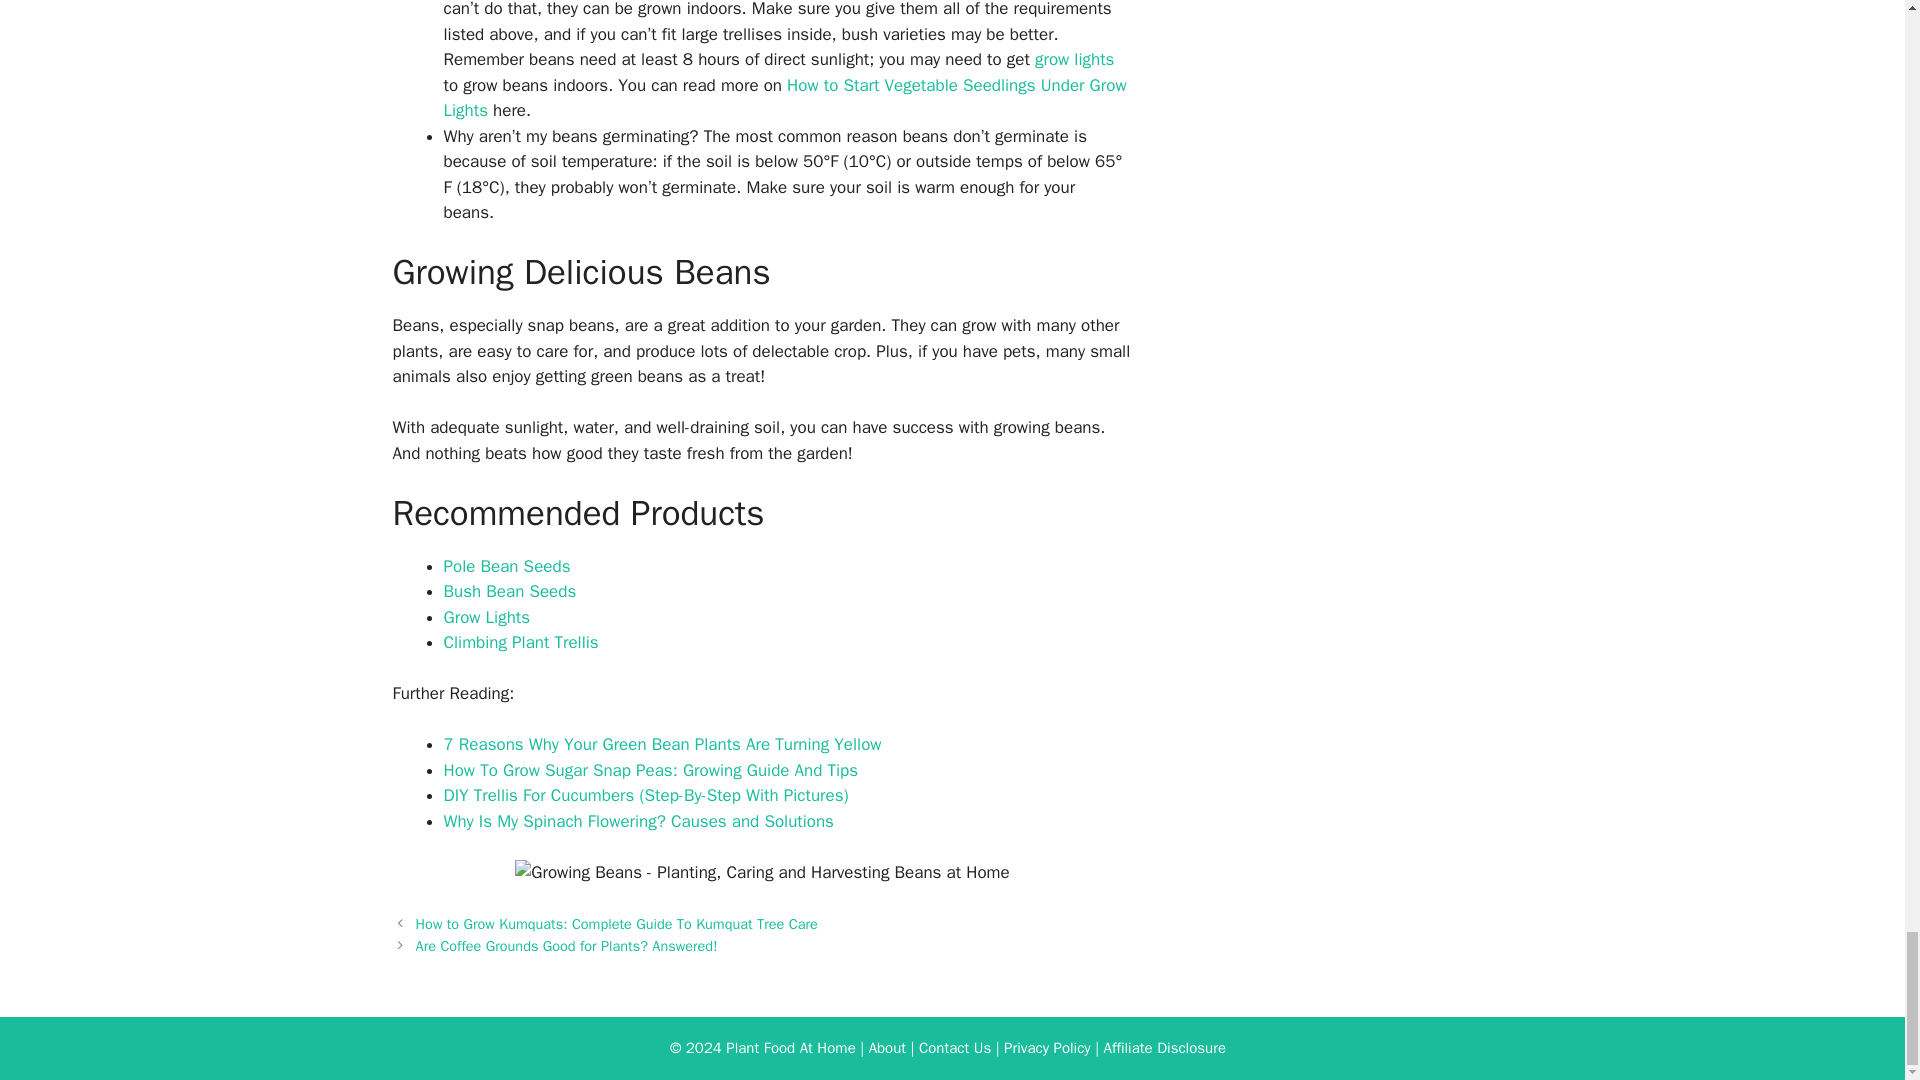 Image resolution: width=1920 pixels, height=1080 pixels. What do you see at coordinates (521, 642) in the screenshot?
I see `Climbing Plant Trellis` at bounding box center [521, 642].